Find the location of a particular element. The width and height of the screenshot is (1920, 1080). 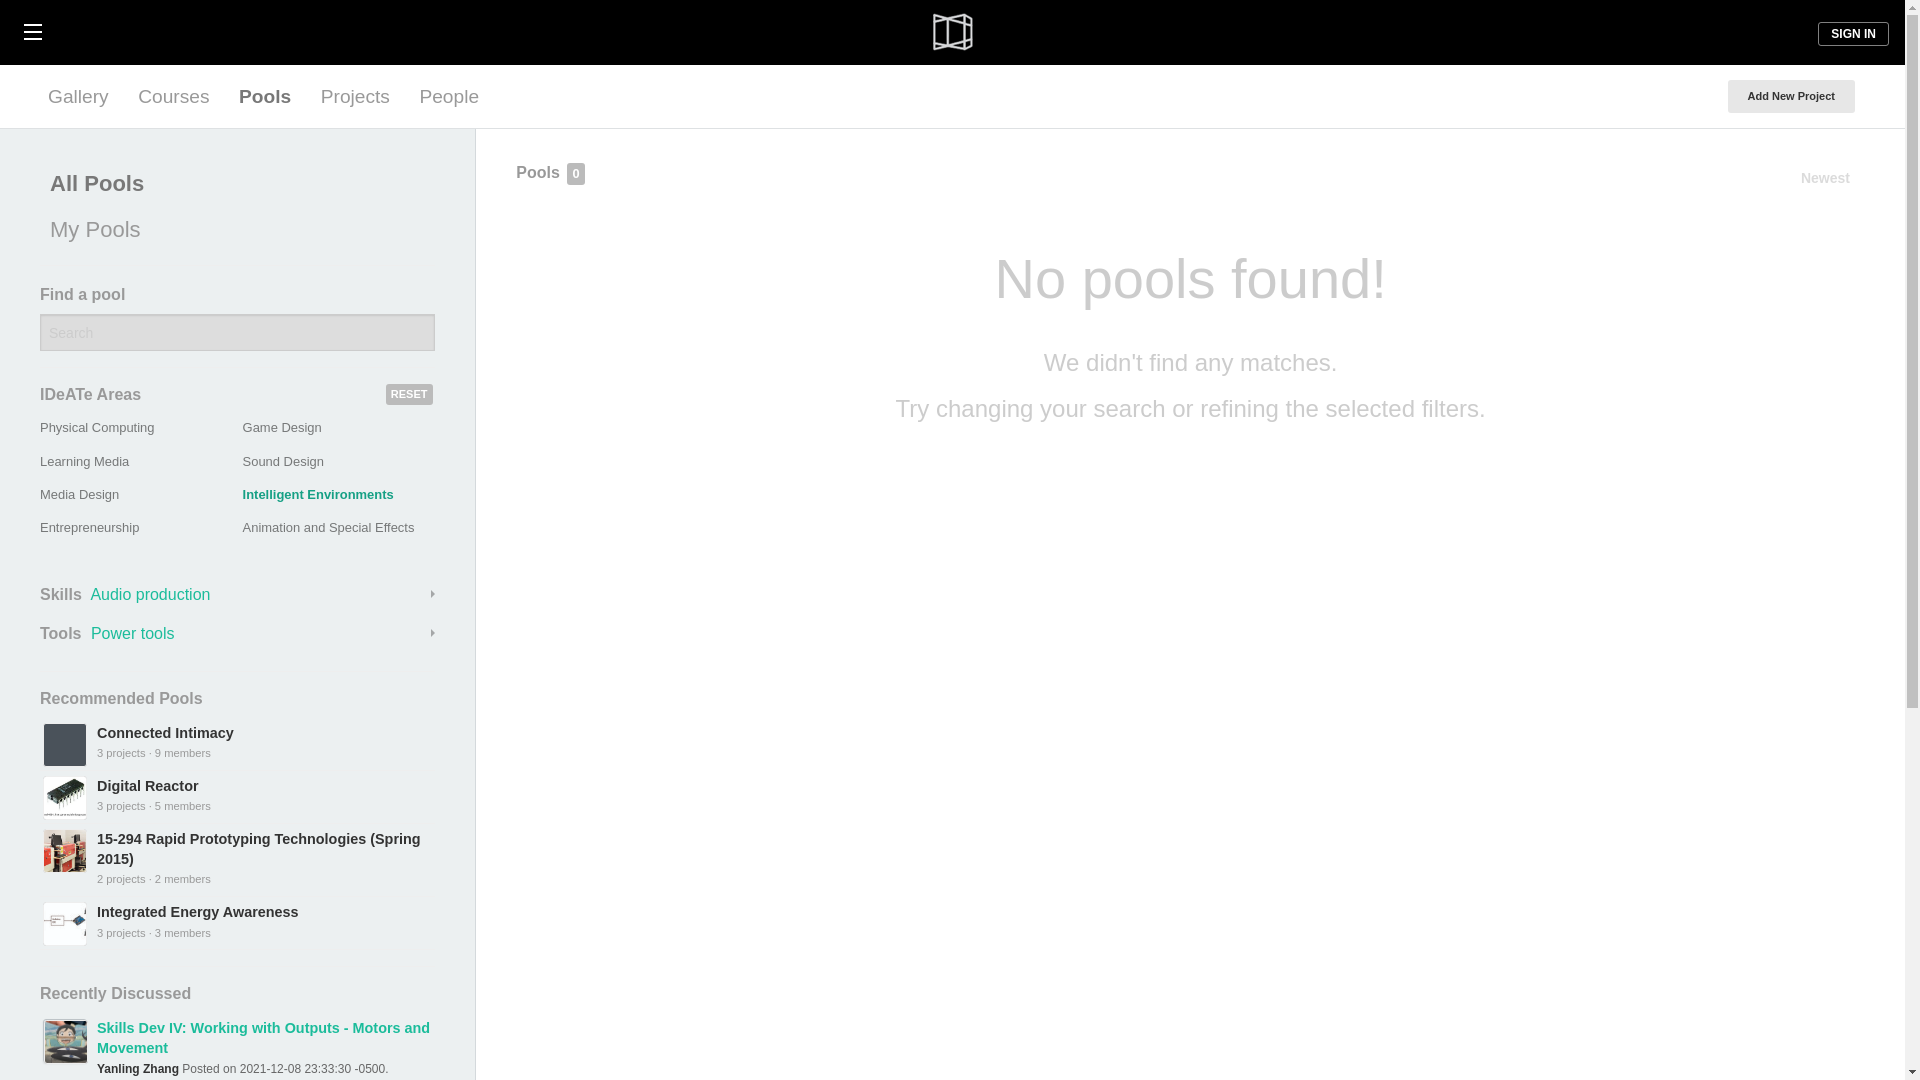

Sound Design is located at coordinates (284, 460).